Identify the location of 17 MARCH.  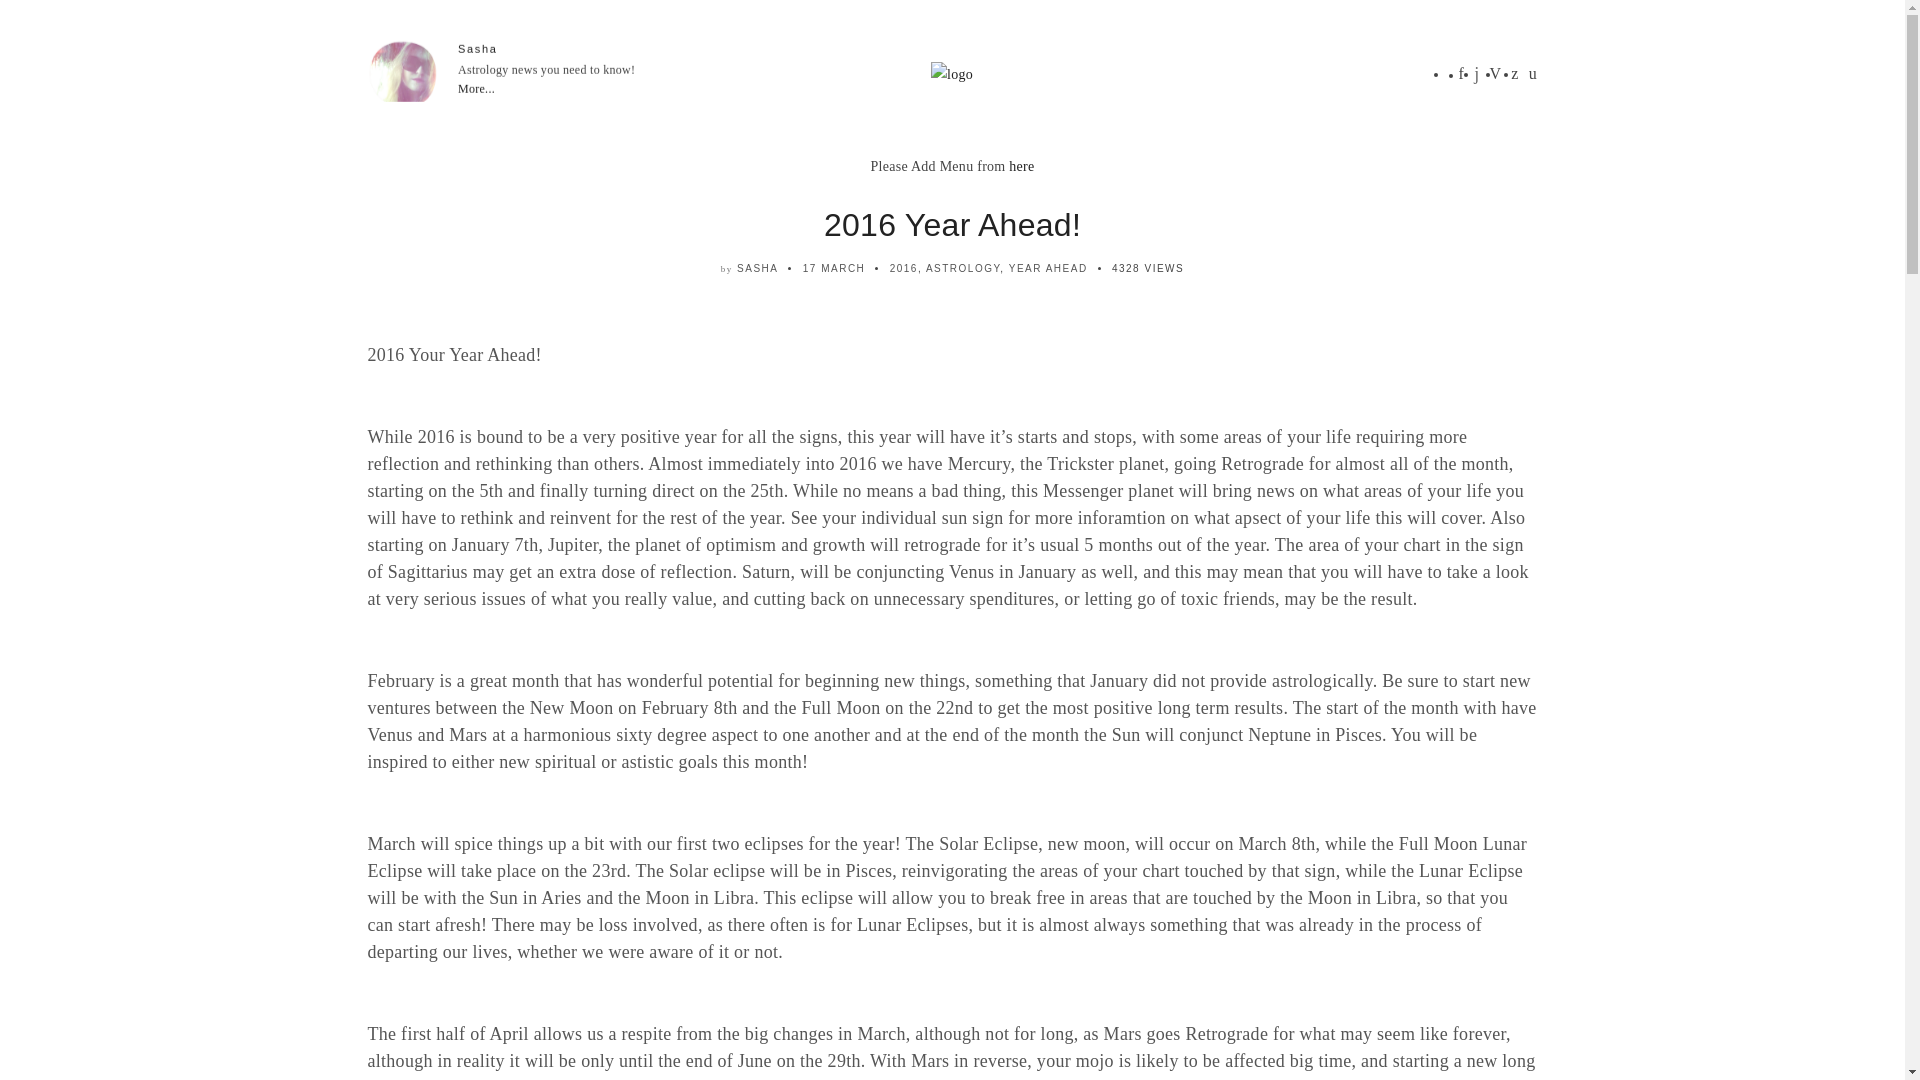
(834, 268).